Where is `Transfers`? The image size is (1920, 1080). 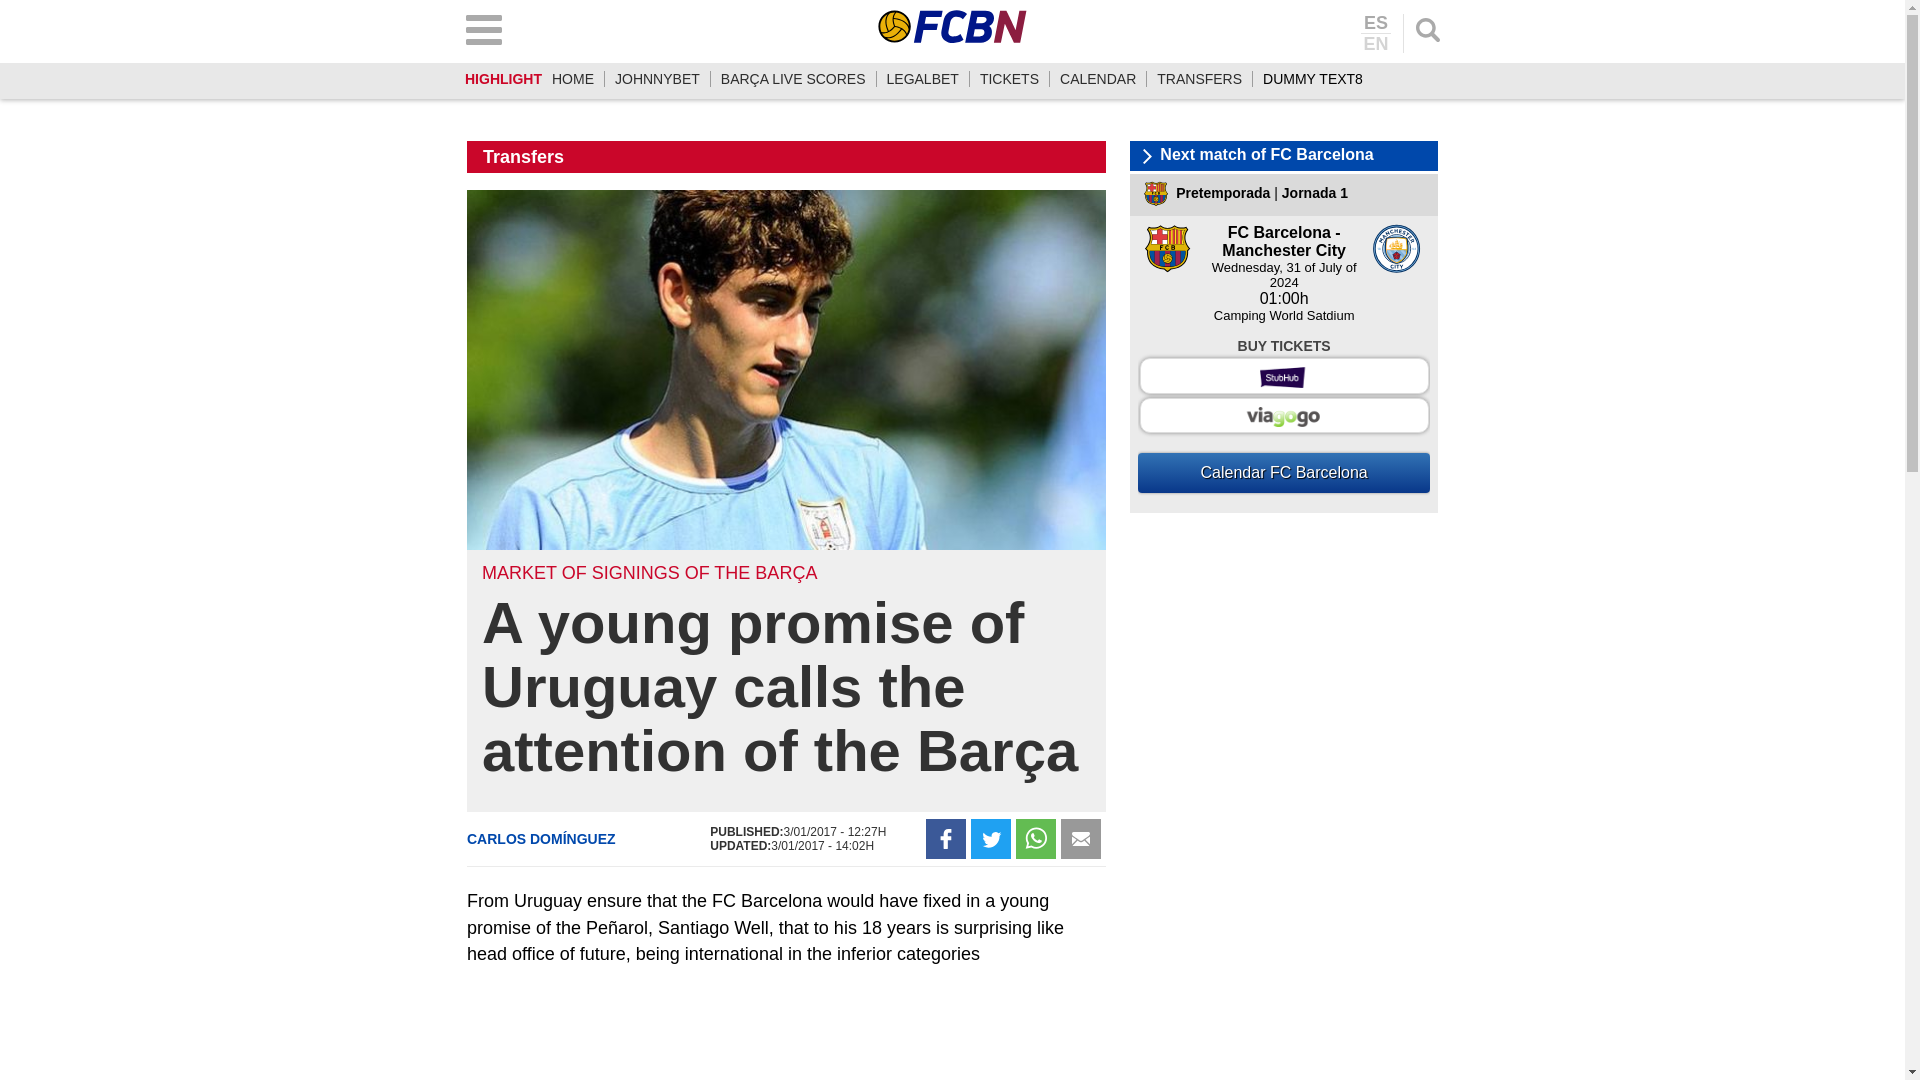
Transfers is located at coordinates (1200, 79).